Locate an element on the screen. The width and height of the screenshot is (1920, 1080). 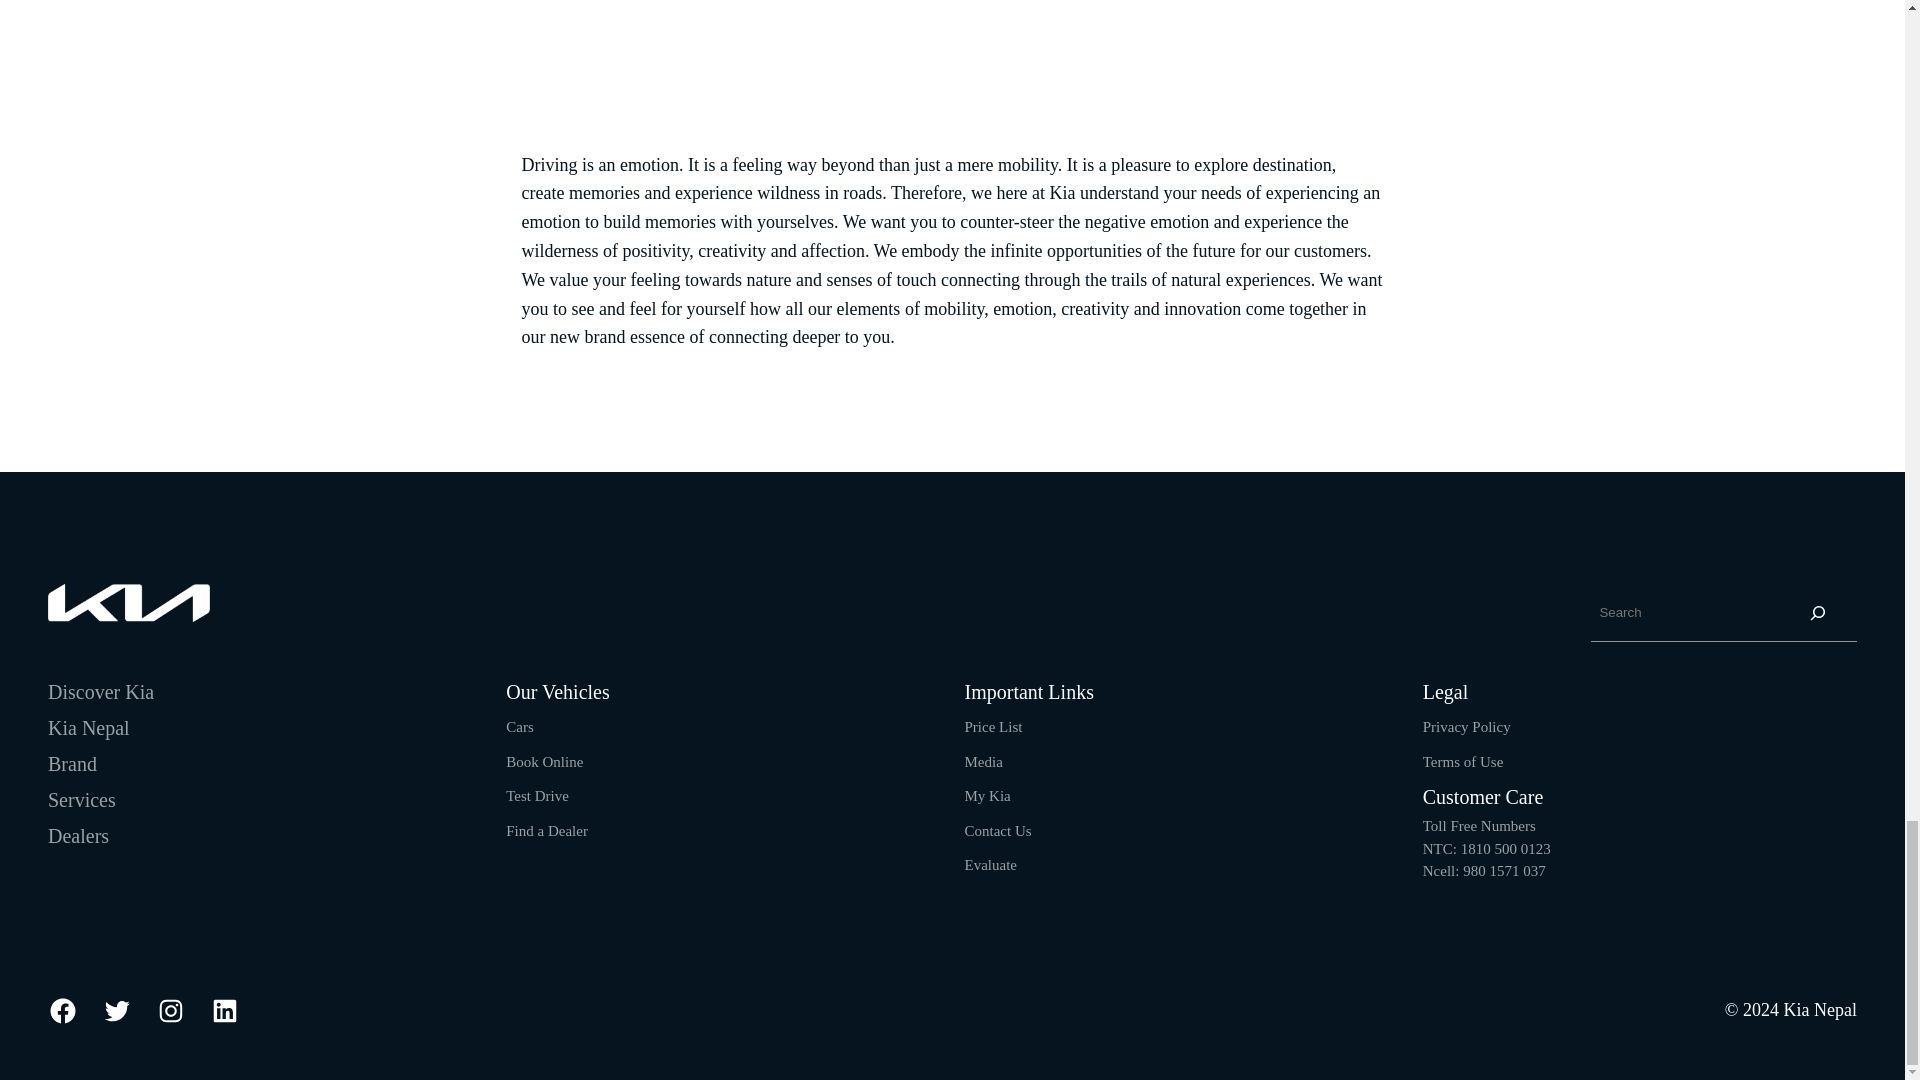
Book Online is located at coordinates (544, 762).